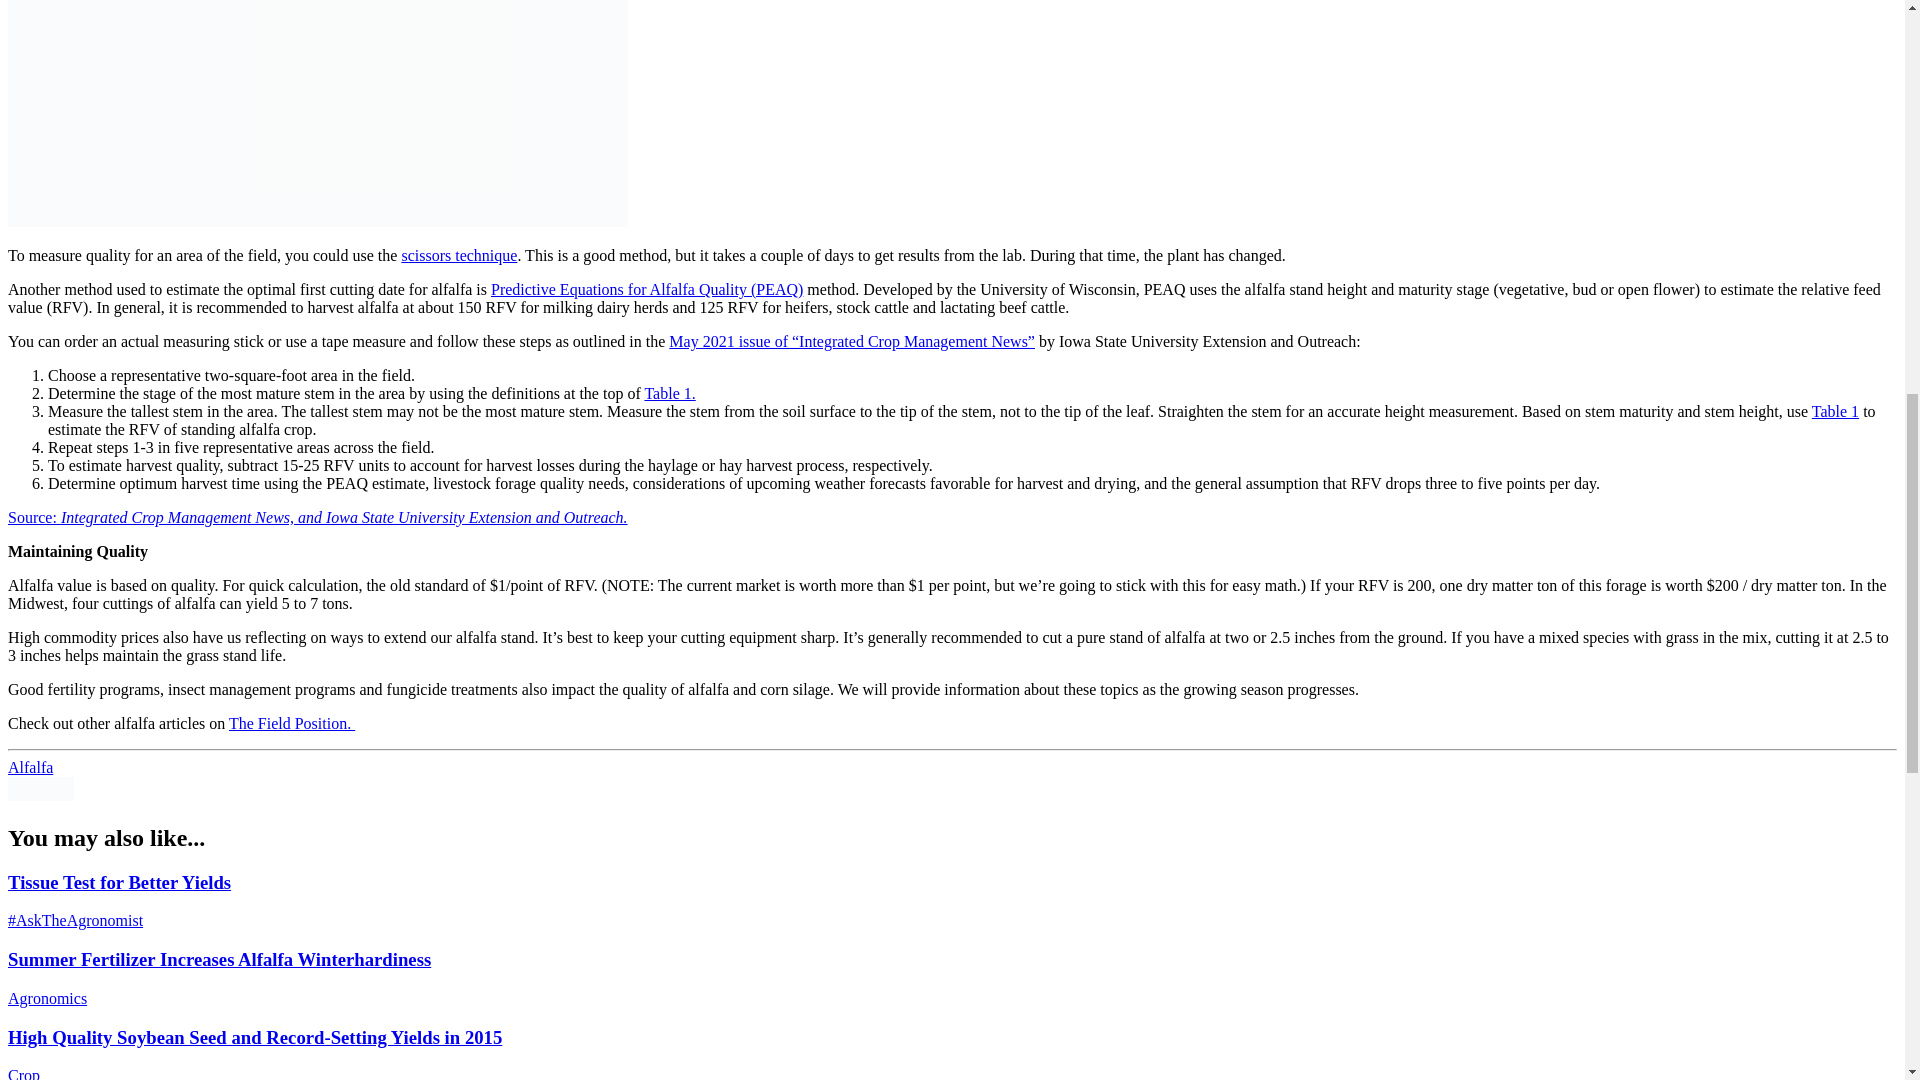  What do you see at coordinates (30, 768) in the screenshot?
I see `Alfalfa` at bounding box center [30, 768].